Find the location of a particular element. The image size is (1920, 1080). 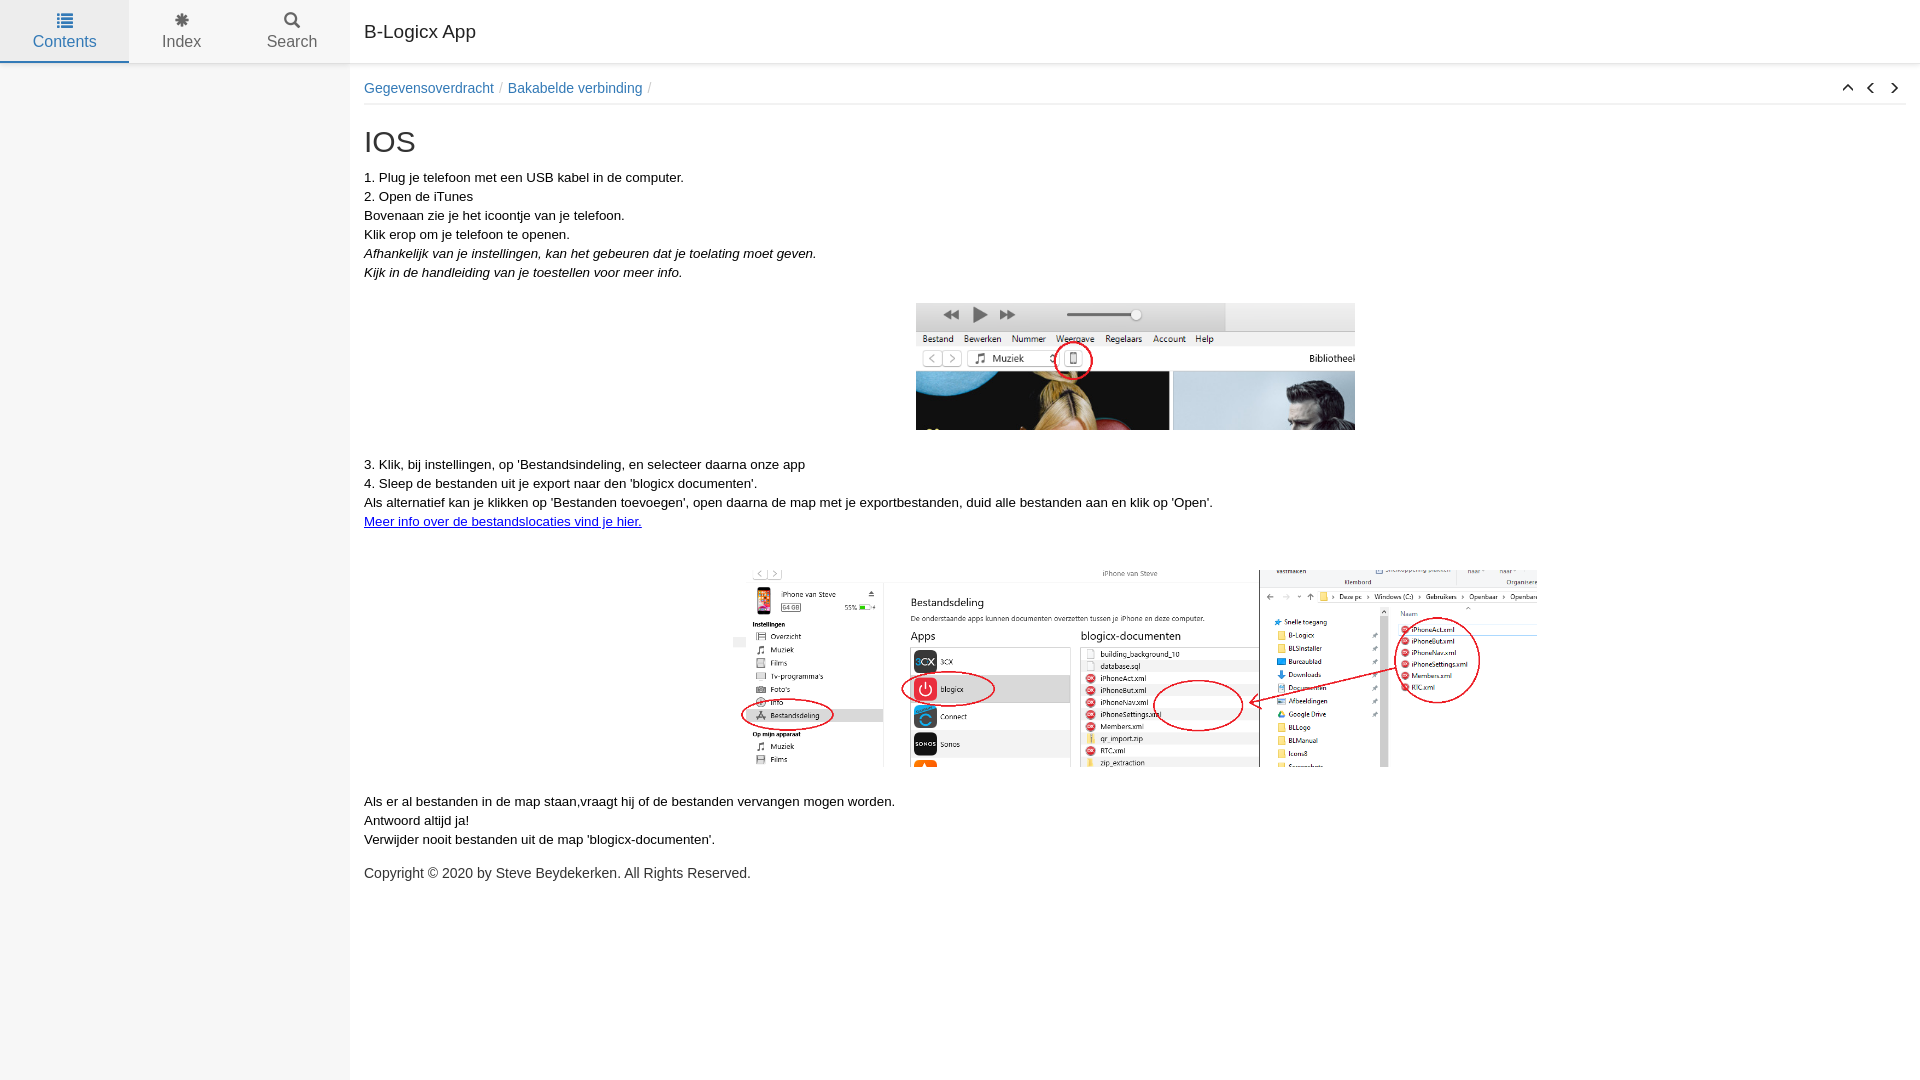

Meer info over de bestandslocaties vind je hier. is located at coordinates (503, 522).